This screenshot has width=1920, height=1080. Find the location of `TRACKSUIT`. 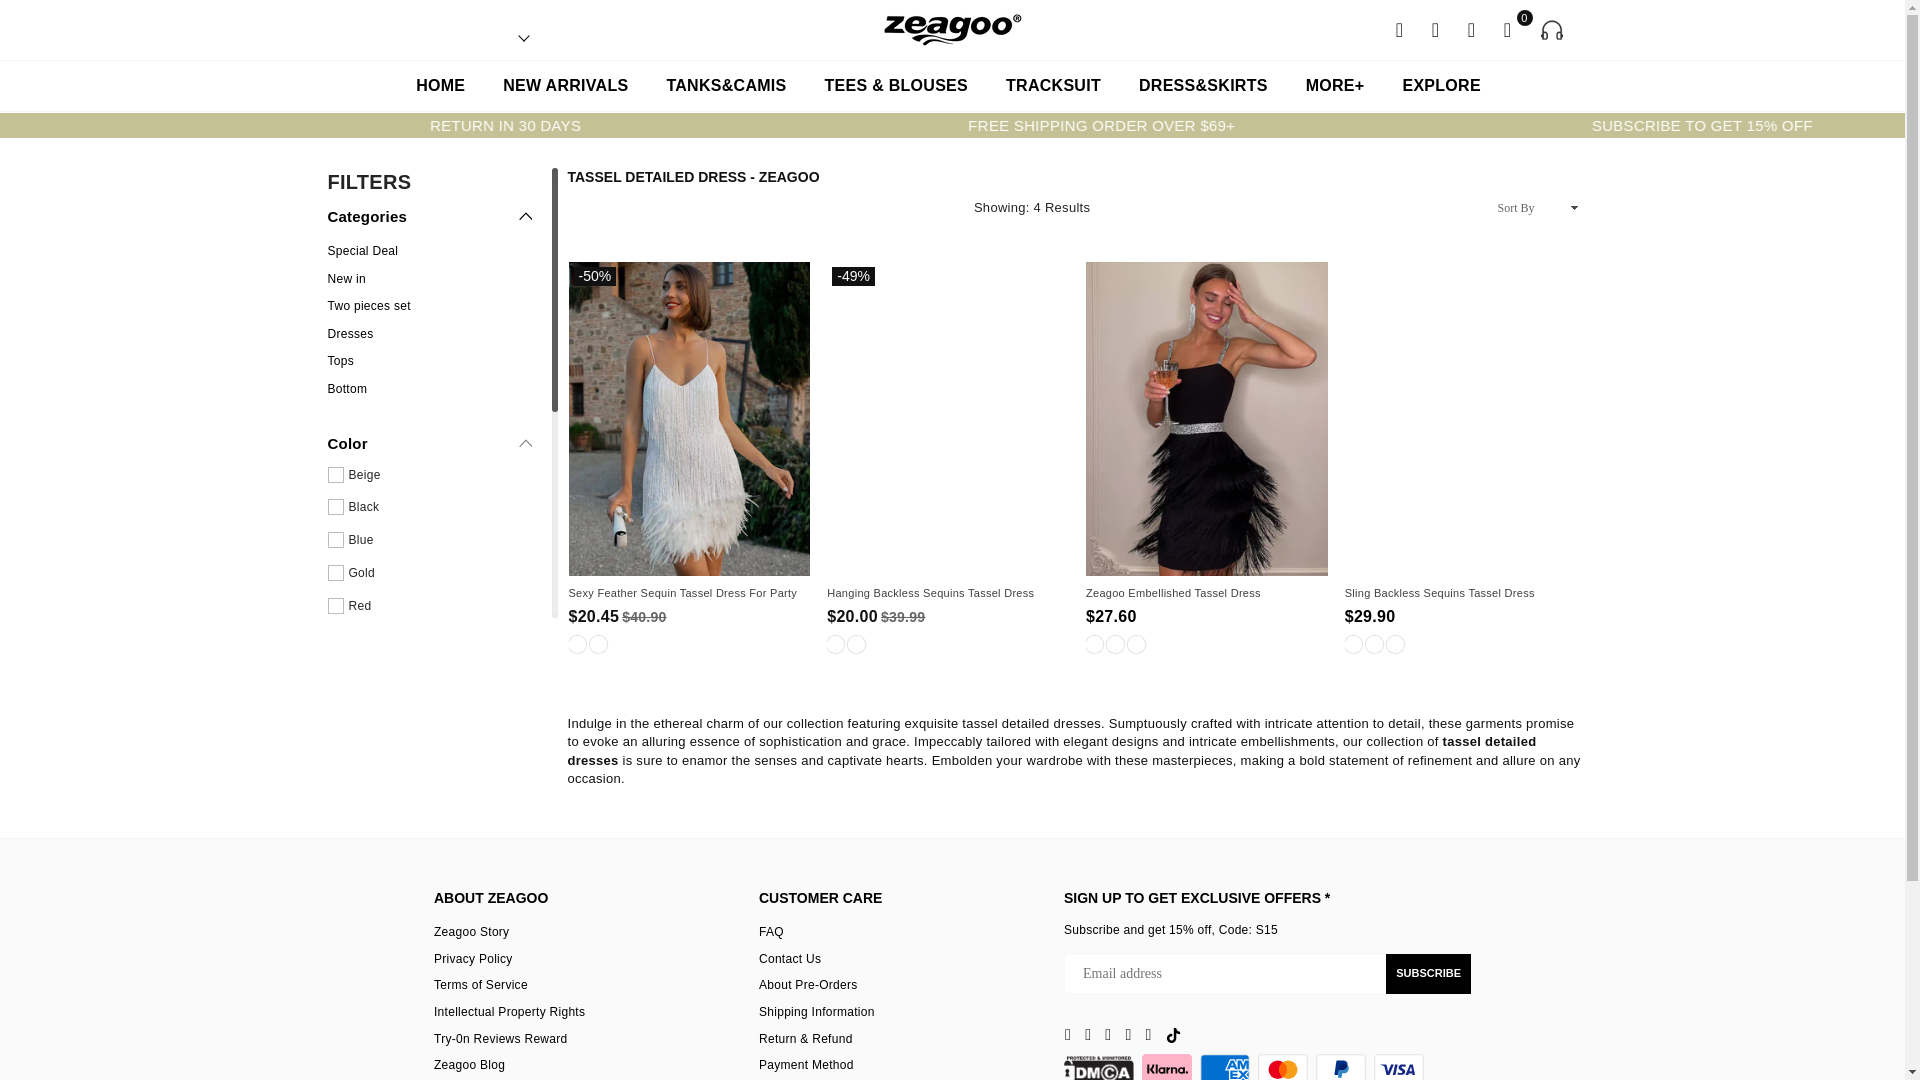

TRACKSUIT is located at coordinates (1052, 86).